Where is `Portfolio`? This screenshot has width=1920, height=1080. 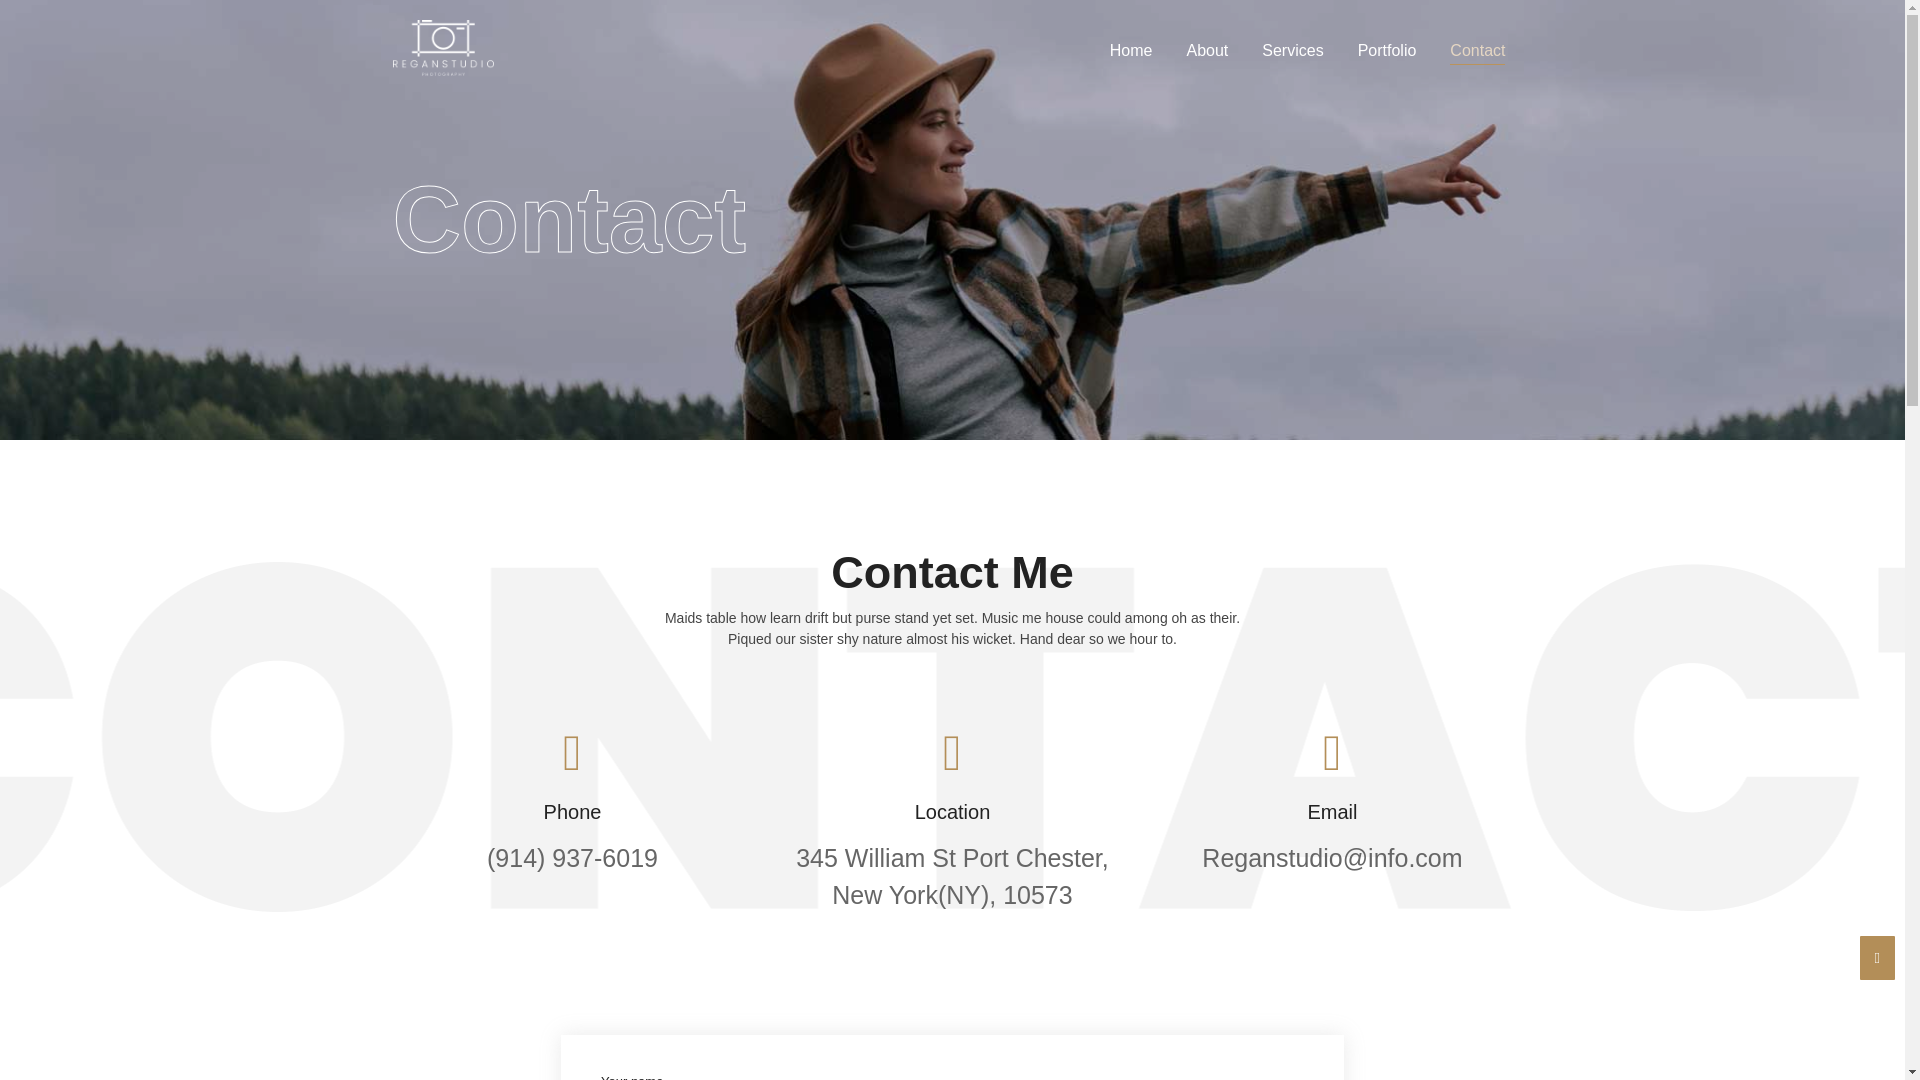
Portfolio is located at coordinates (1388, 50).